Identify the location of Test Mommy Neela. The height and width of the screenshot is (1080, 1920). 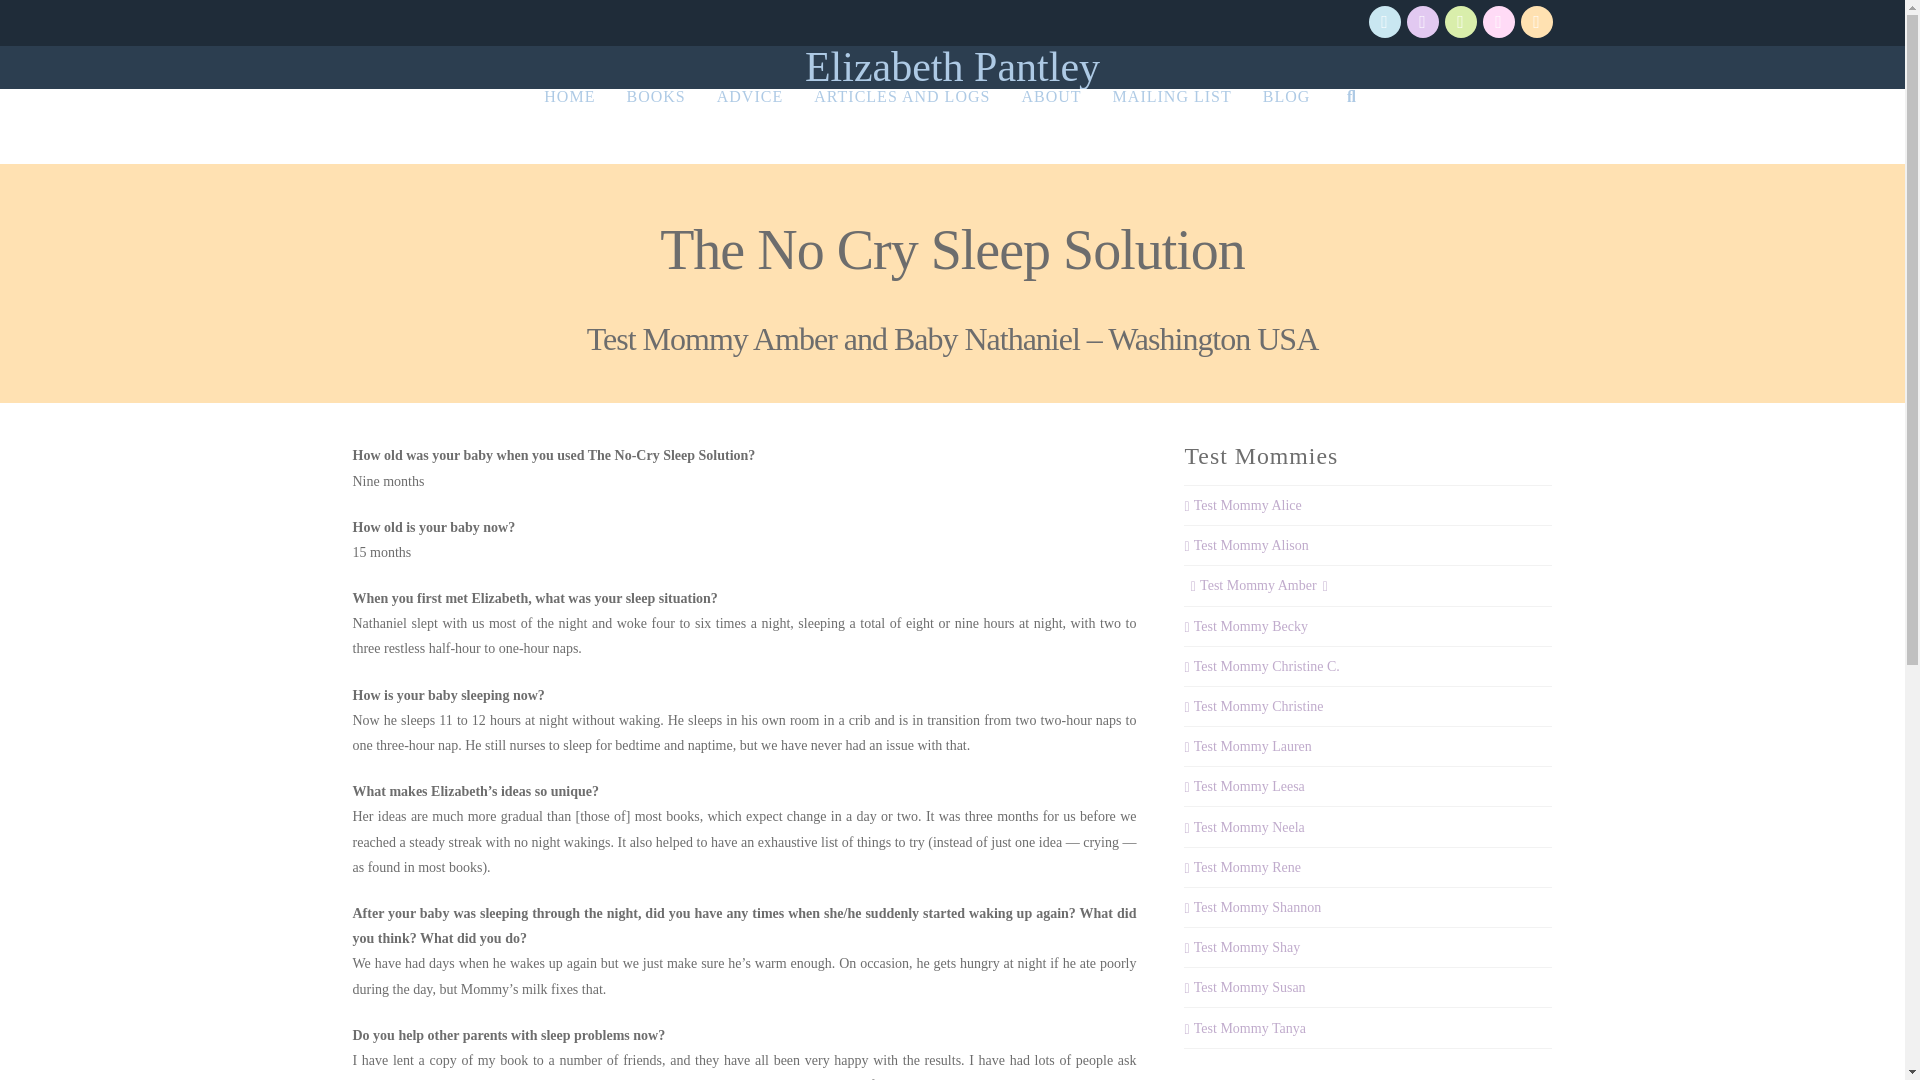
(1244, 827).